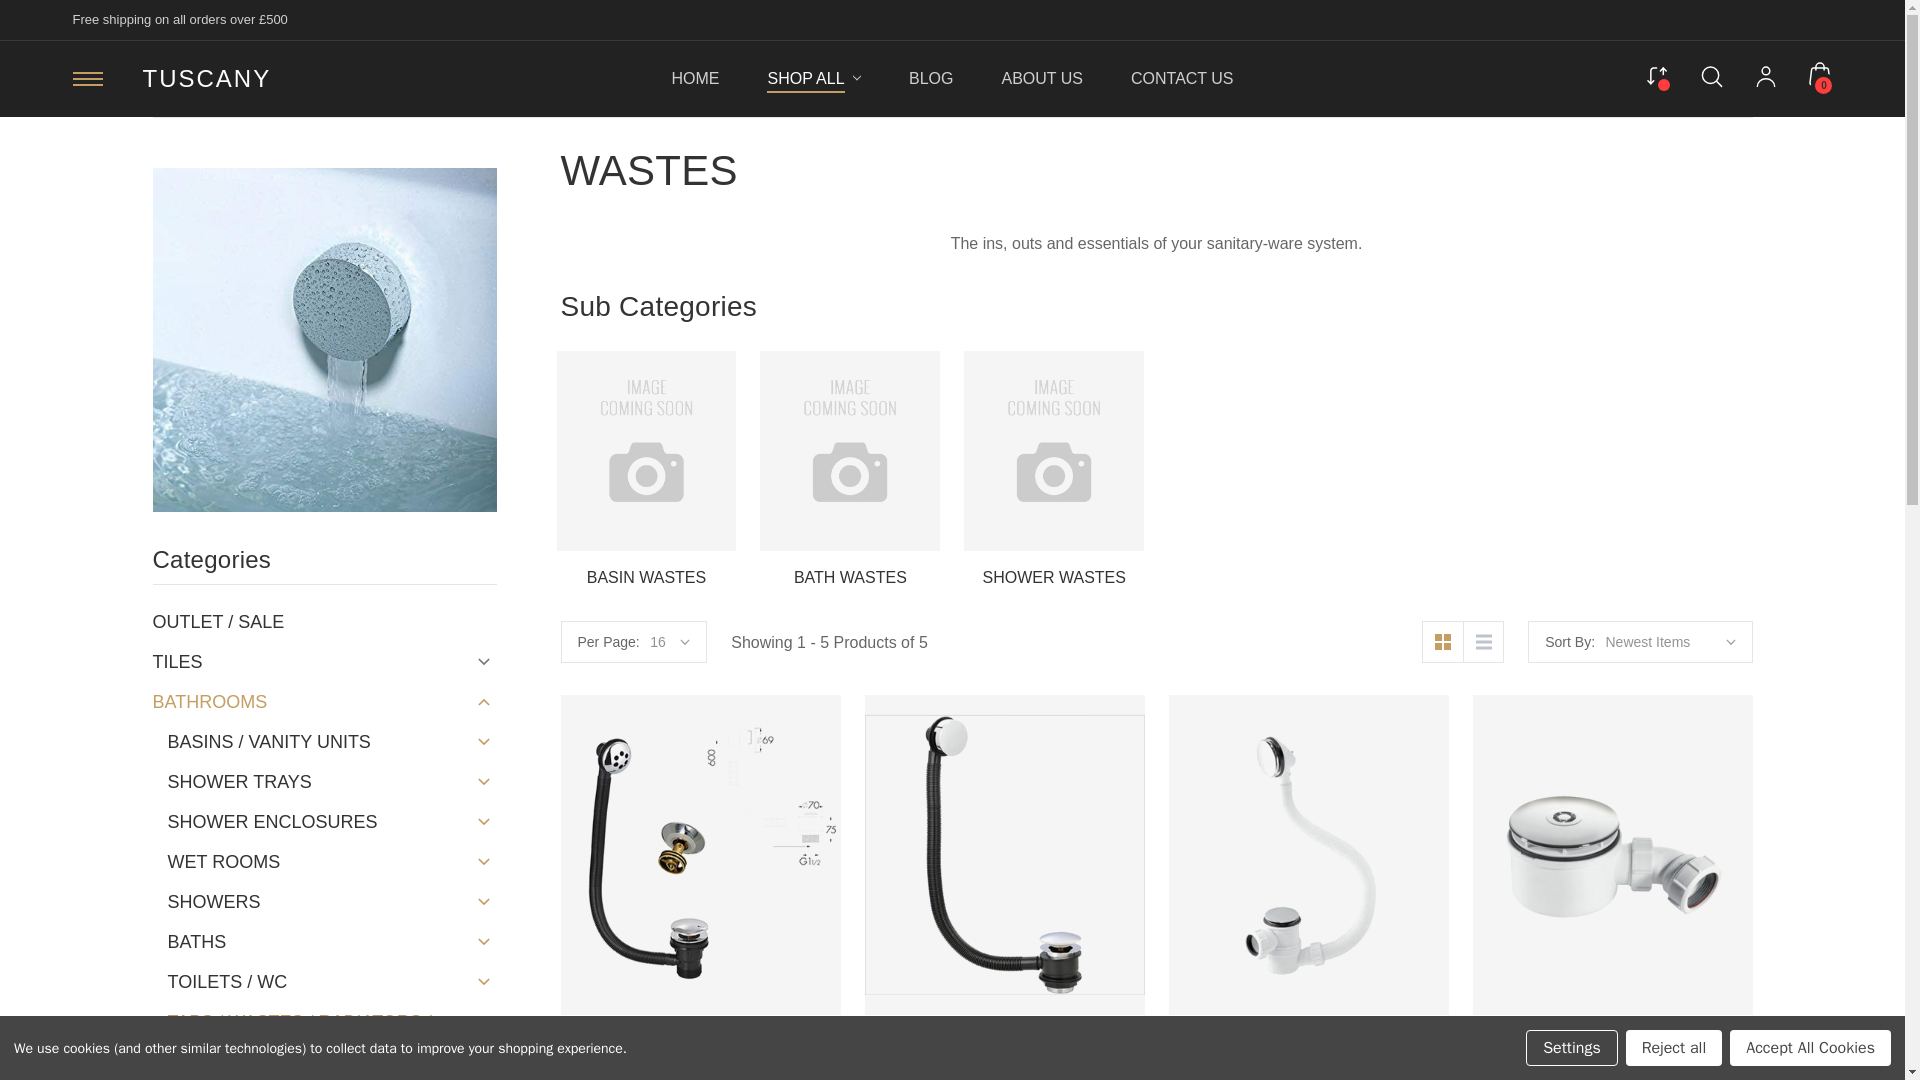  Describe the element at coordinates (646, 450) in the screenshot. I see `BASIN WASTES` at that location.